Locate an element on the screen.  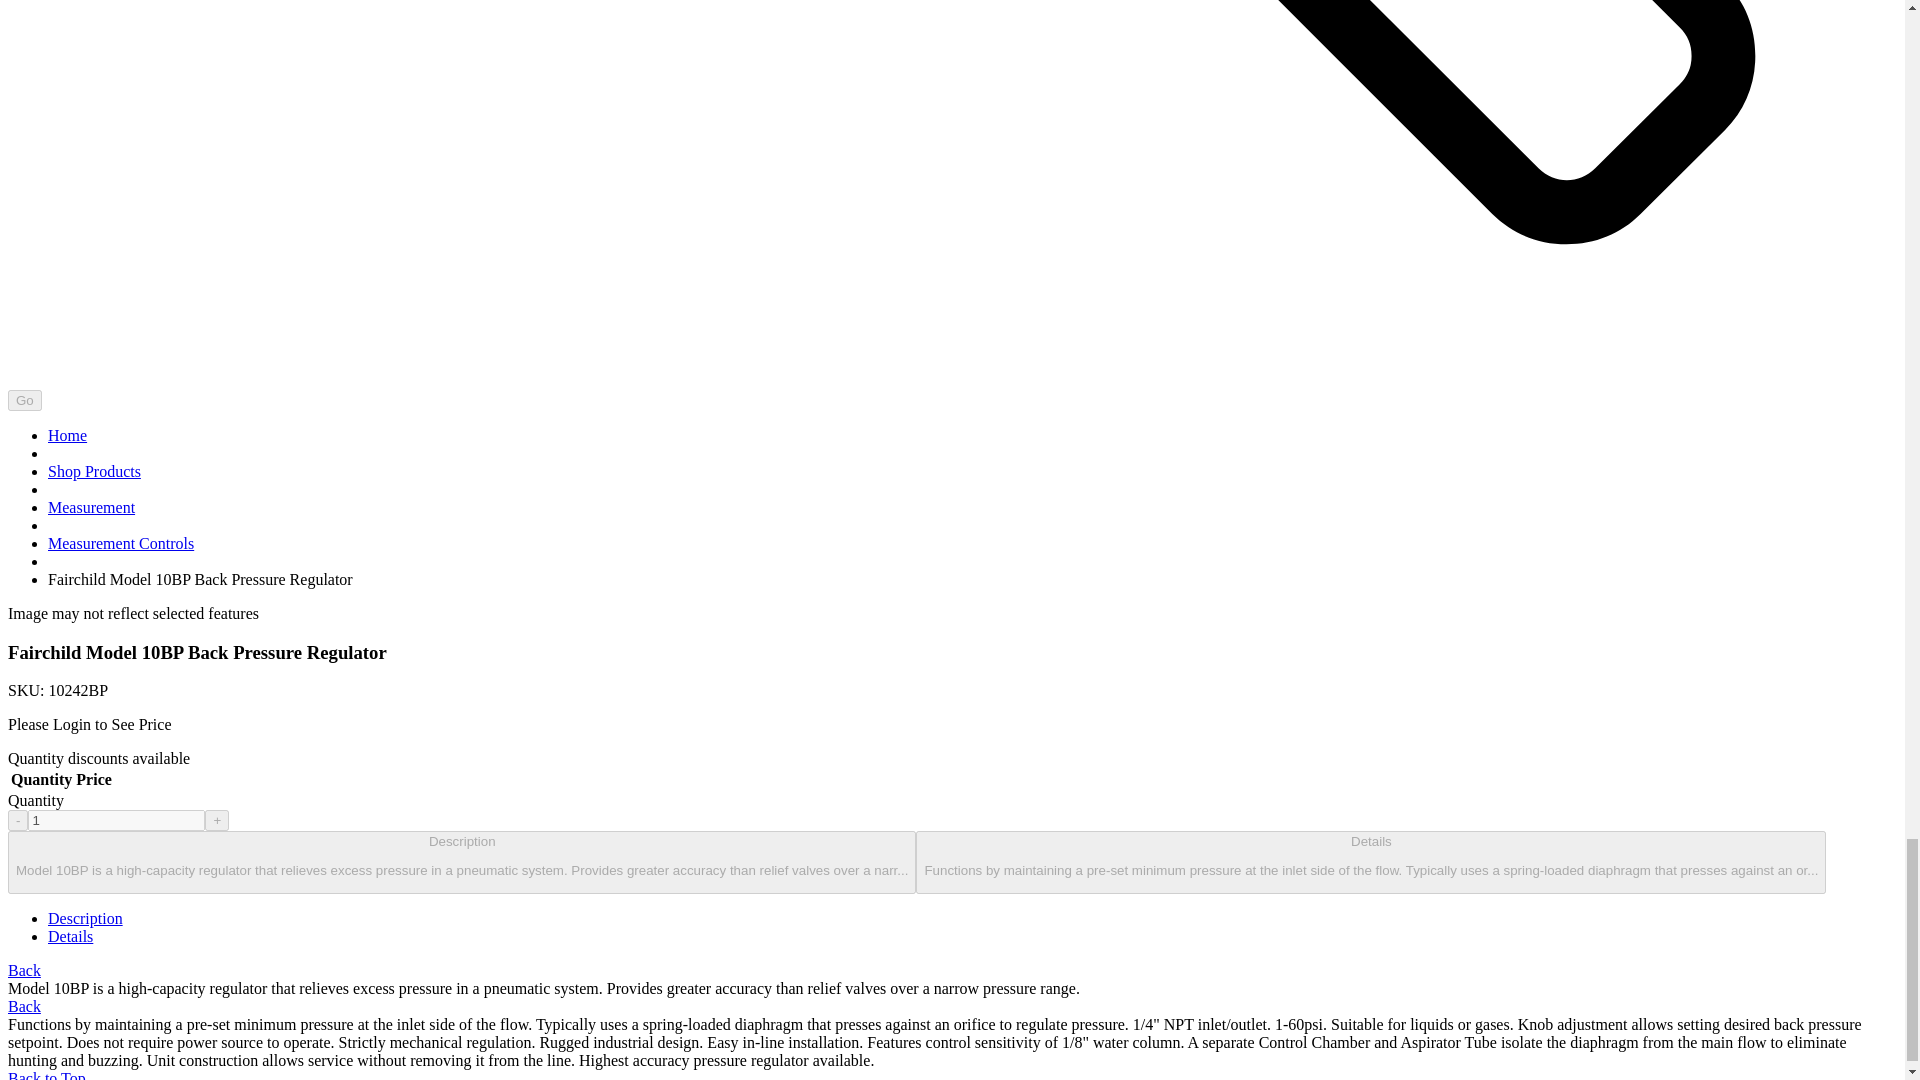
Shop Products is located at coordinates (94, 471).